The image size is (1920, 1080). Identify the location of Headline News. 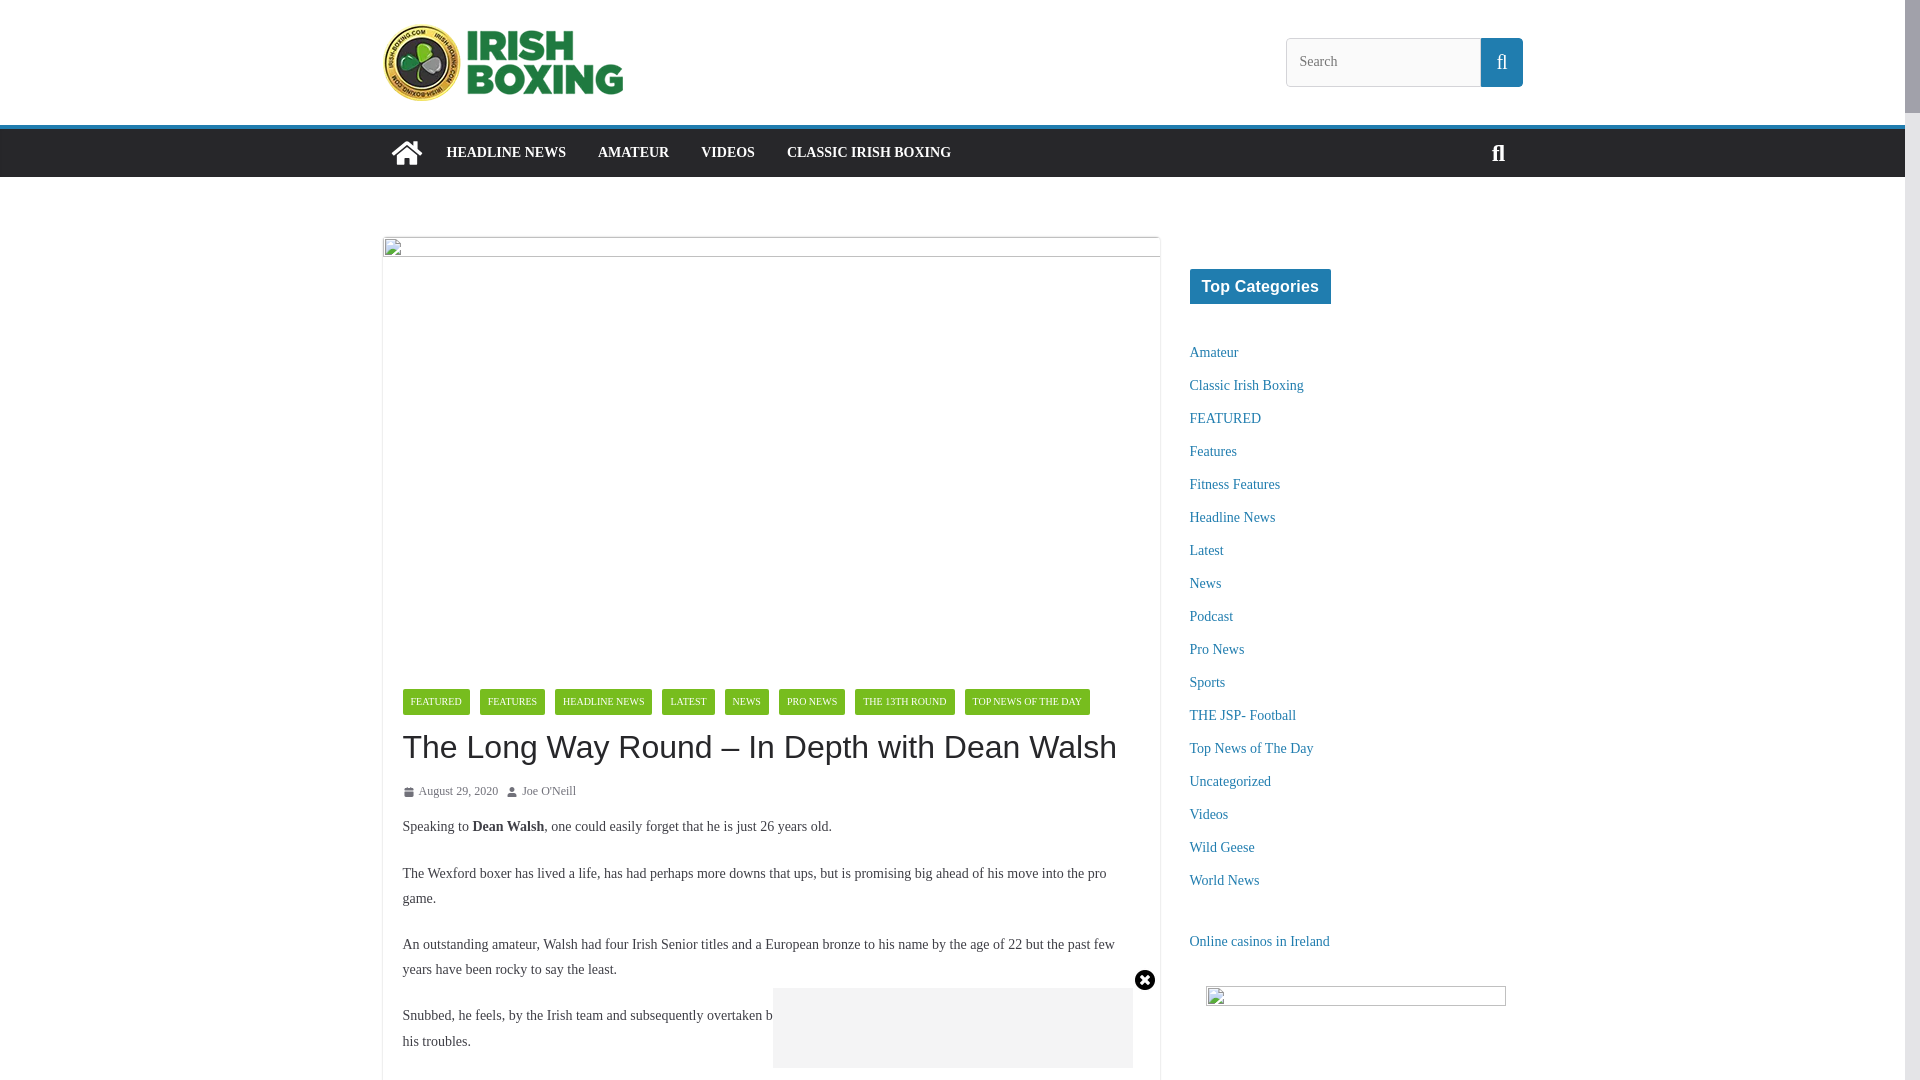
(1233, 516).